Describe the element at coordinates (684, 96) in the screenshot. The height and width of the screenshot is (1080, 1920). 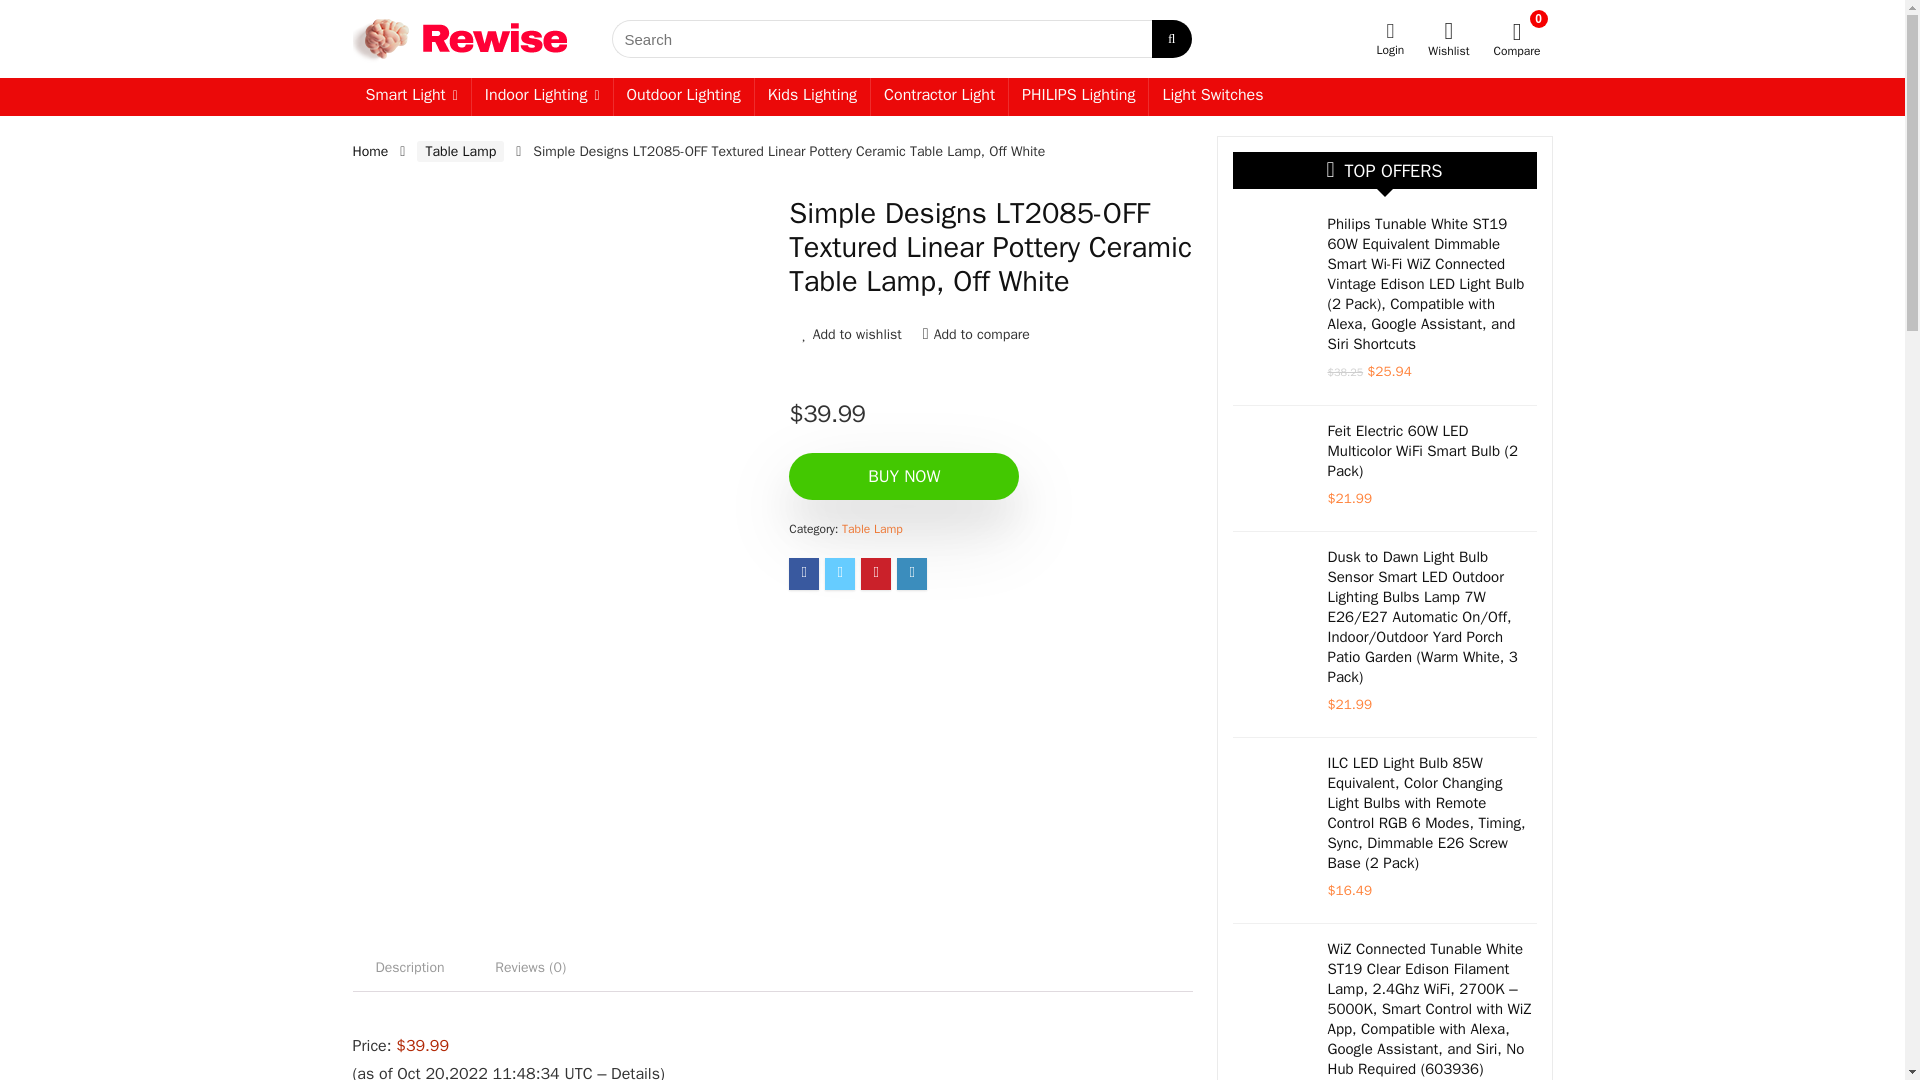
I see `Outdoor Lighting` at that location.